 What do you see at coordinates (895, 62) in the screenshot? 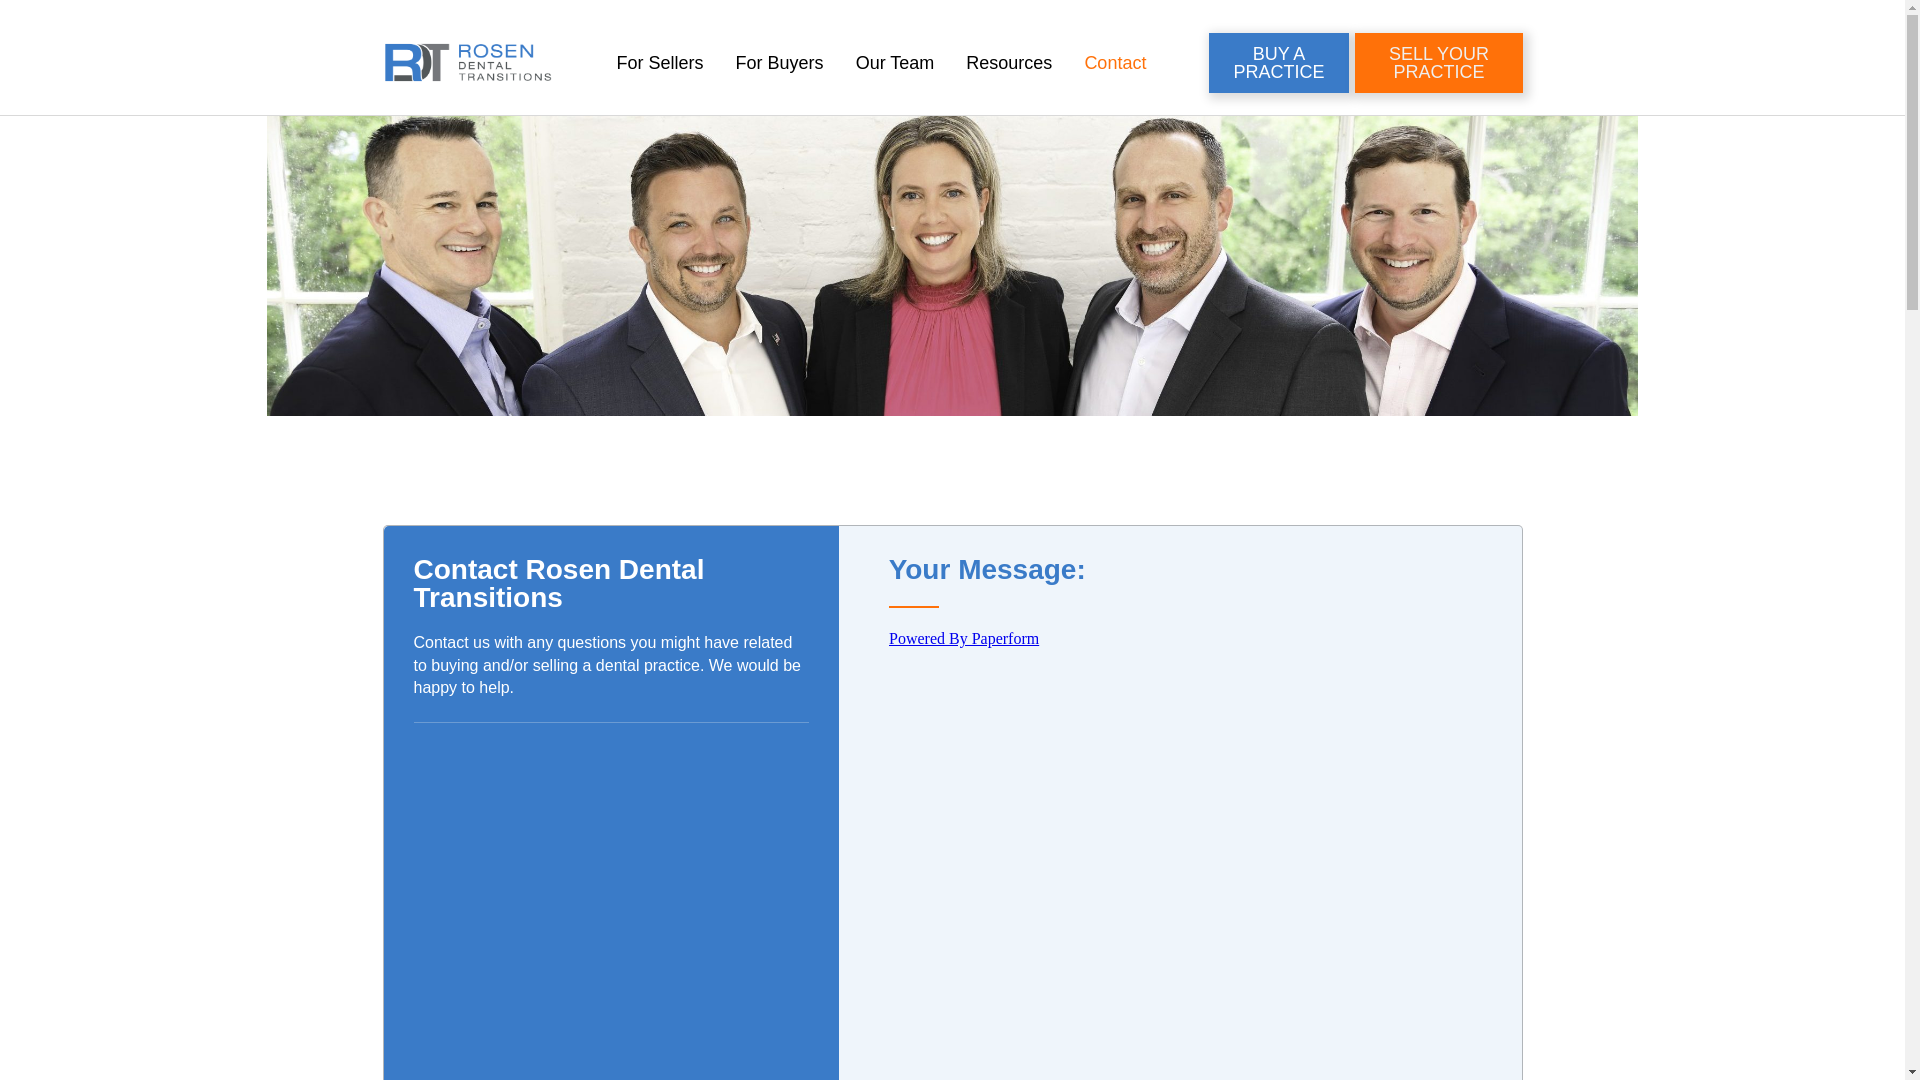
I see `Our Team` at bounding box center [895, 62].